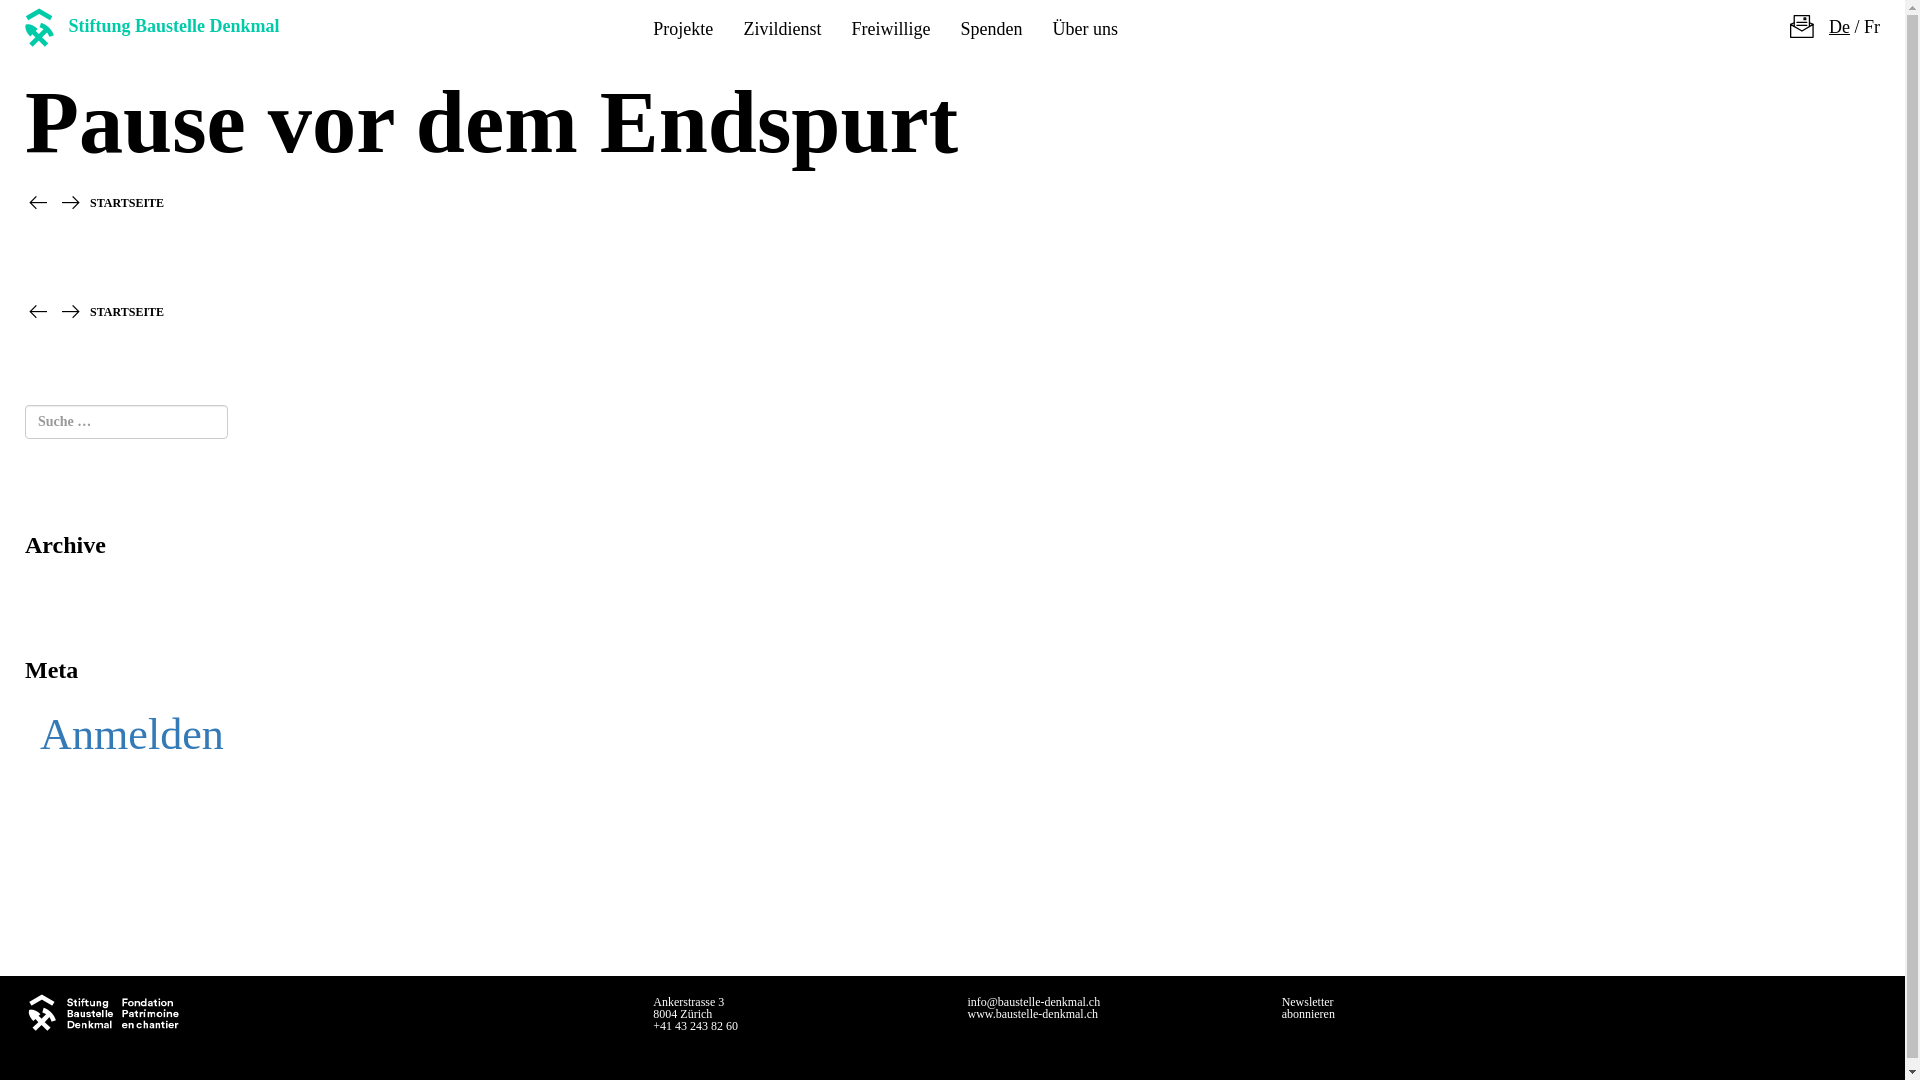  Describe the element at coordinates (39, 206) in the screenshot. I see `h` at that location.